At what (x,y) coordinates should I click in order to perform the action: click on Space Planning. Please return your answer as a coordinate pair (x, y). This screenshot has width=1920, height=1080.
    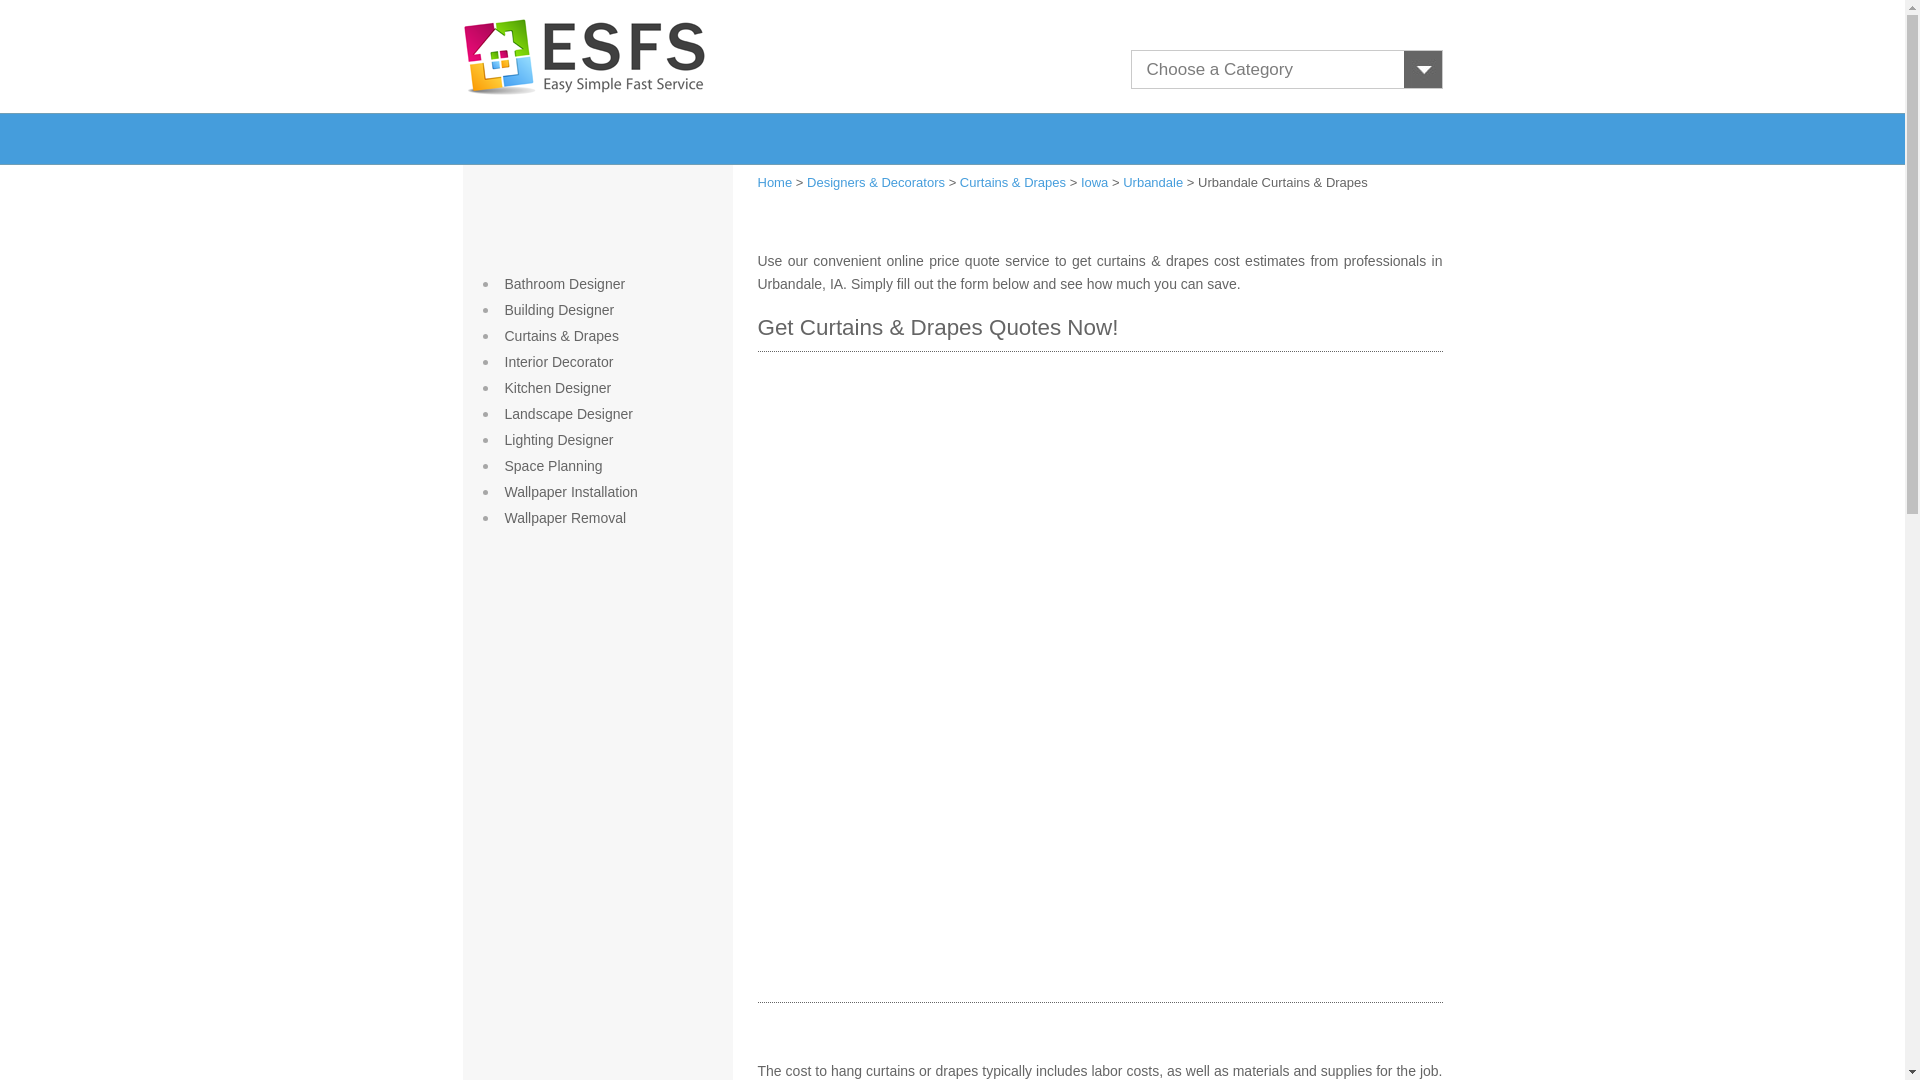
    Looking at the image, I should click on (552, 466).